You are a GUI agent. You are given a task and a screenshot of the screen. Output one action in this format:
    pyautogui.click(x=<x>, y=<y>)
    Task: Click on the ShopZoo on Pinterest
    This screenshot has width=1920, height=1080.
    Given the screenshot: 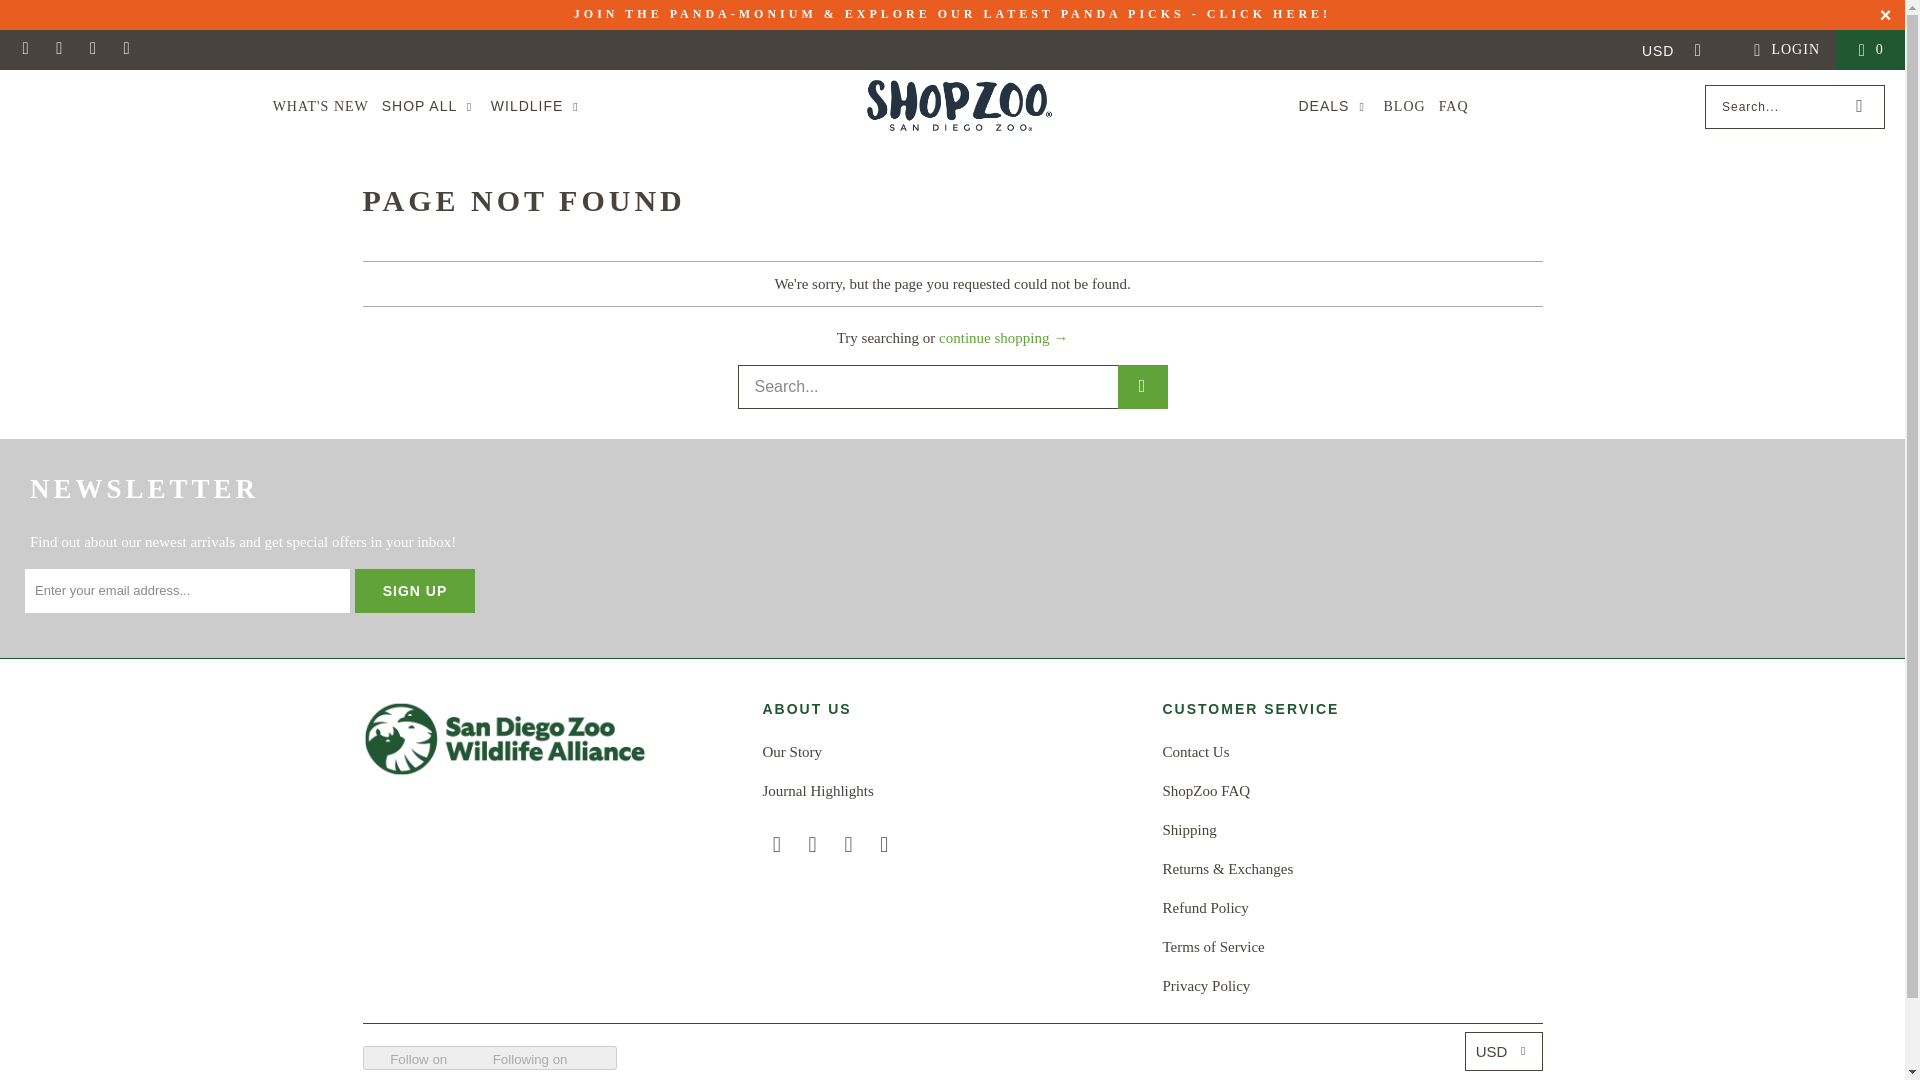 What is the action you would take?
    pyautogui.click(x=848, y=844)
    